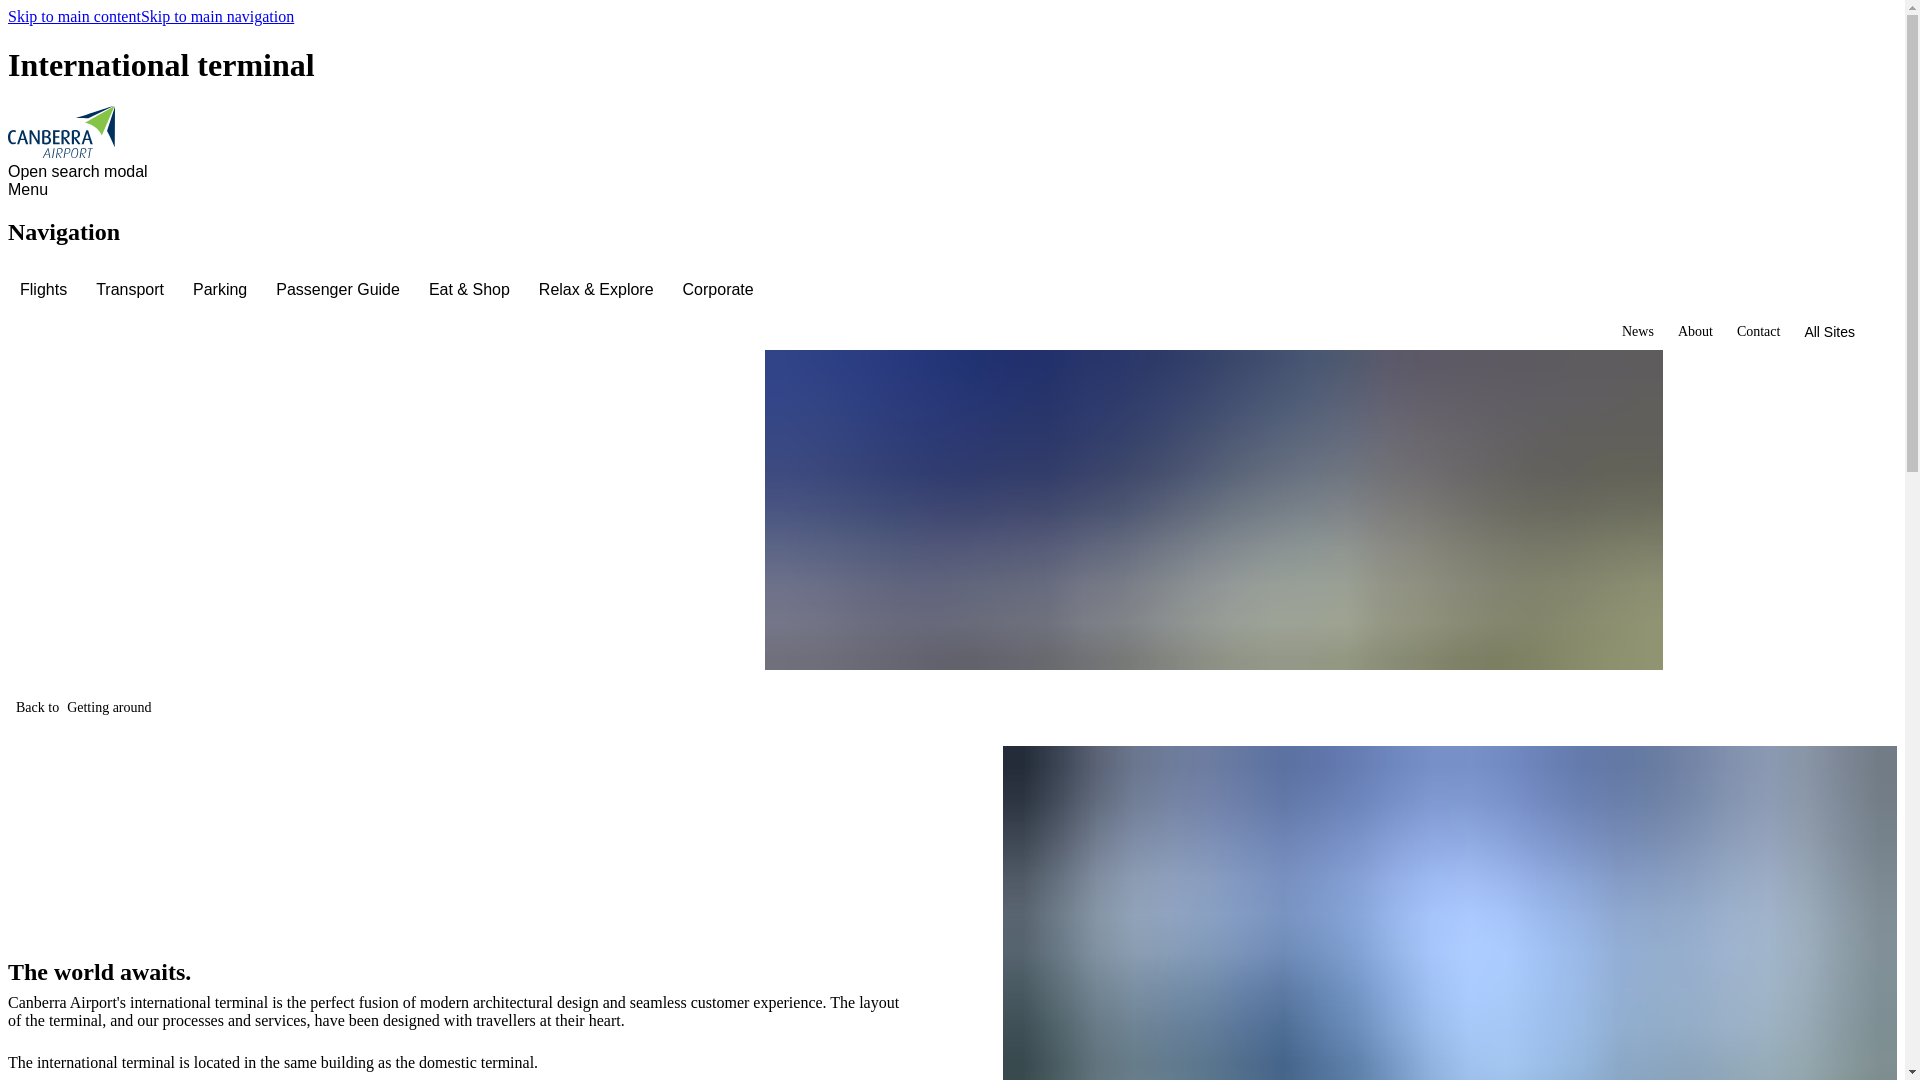 This screenshot has height=1080, width=1920. What do you see at coordinates (340, 290) in the screenshot?
I see `Passenger Guide` at bounding box center [340, 290].